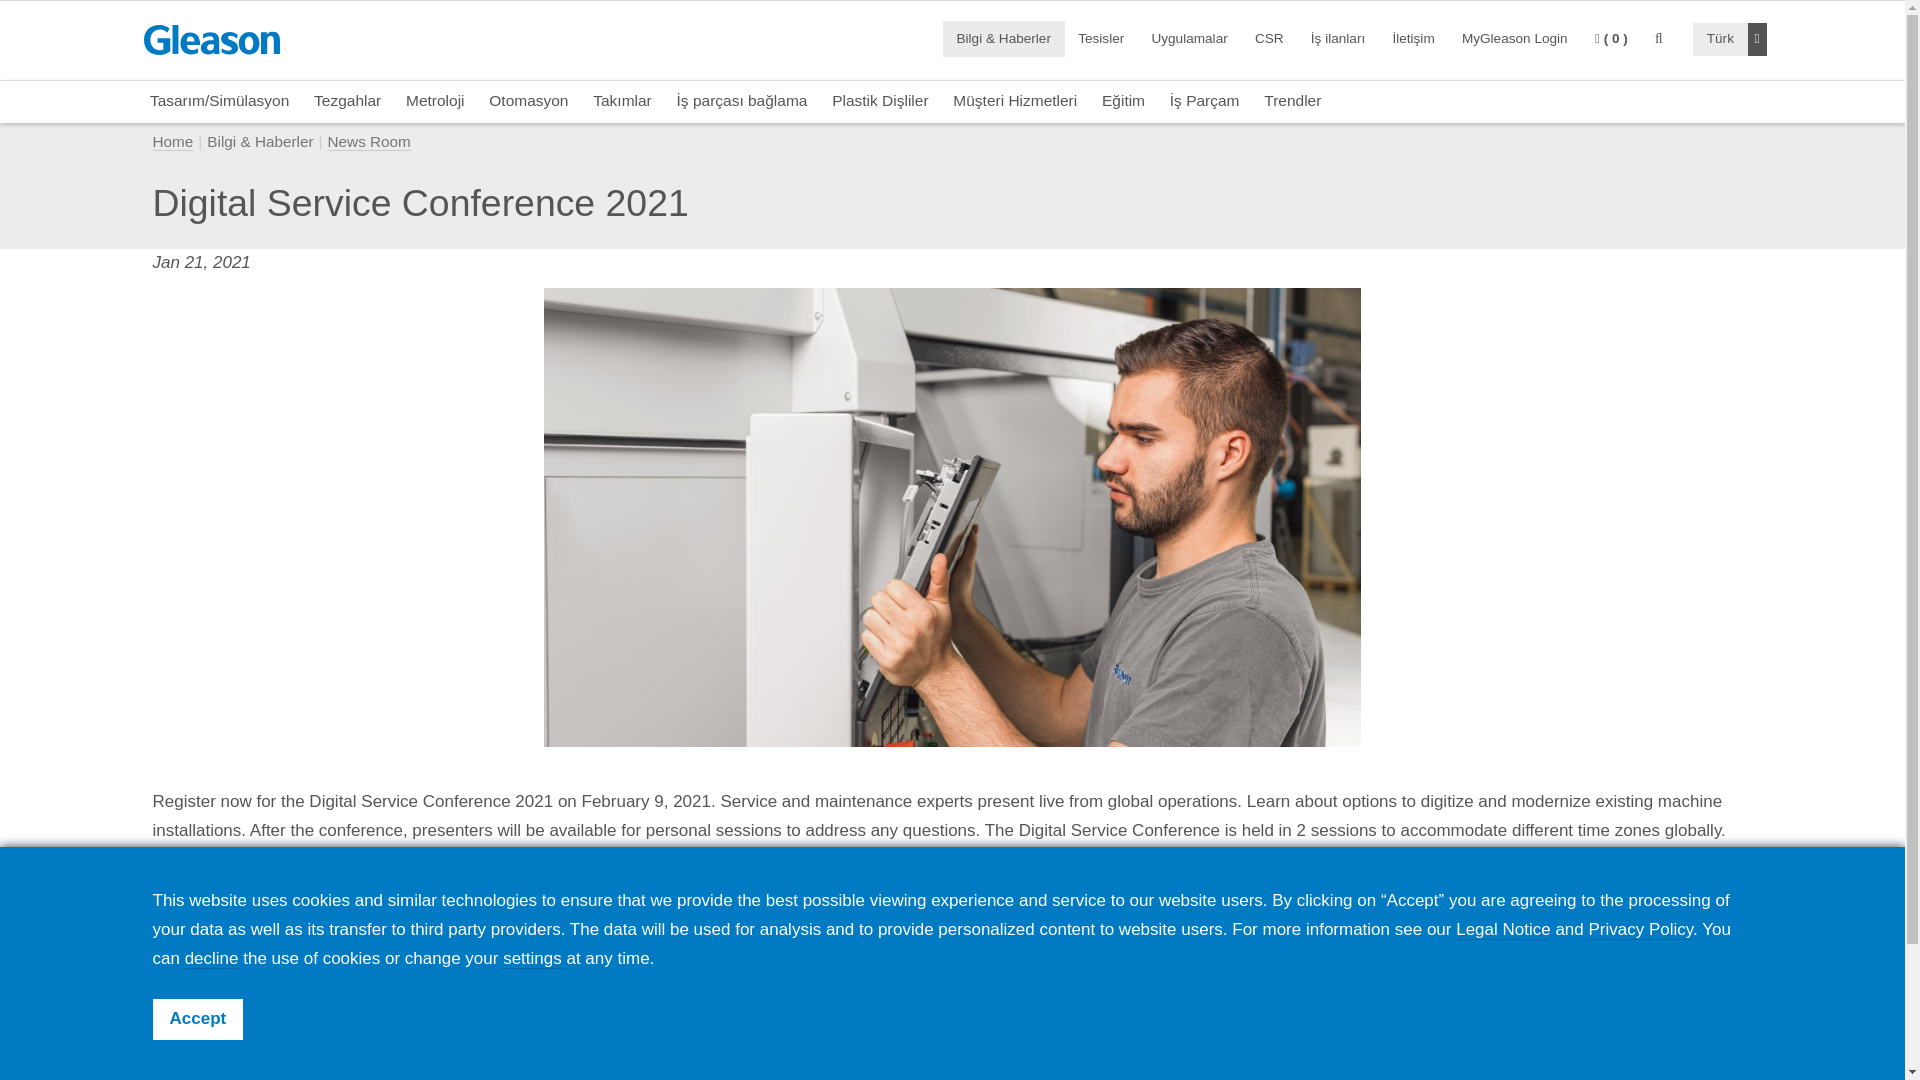  I want to click on Line, so click(1728, 1071).